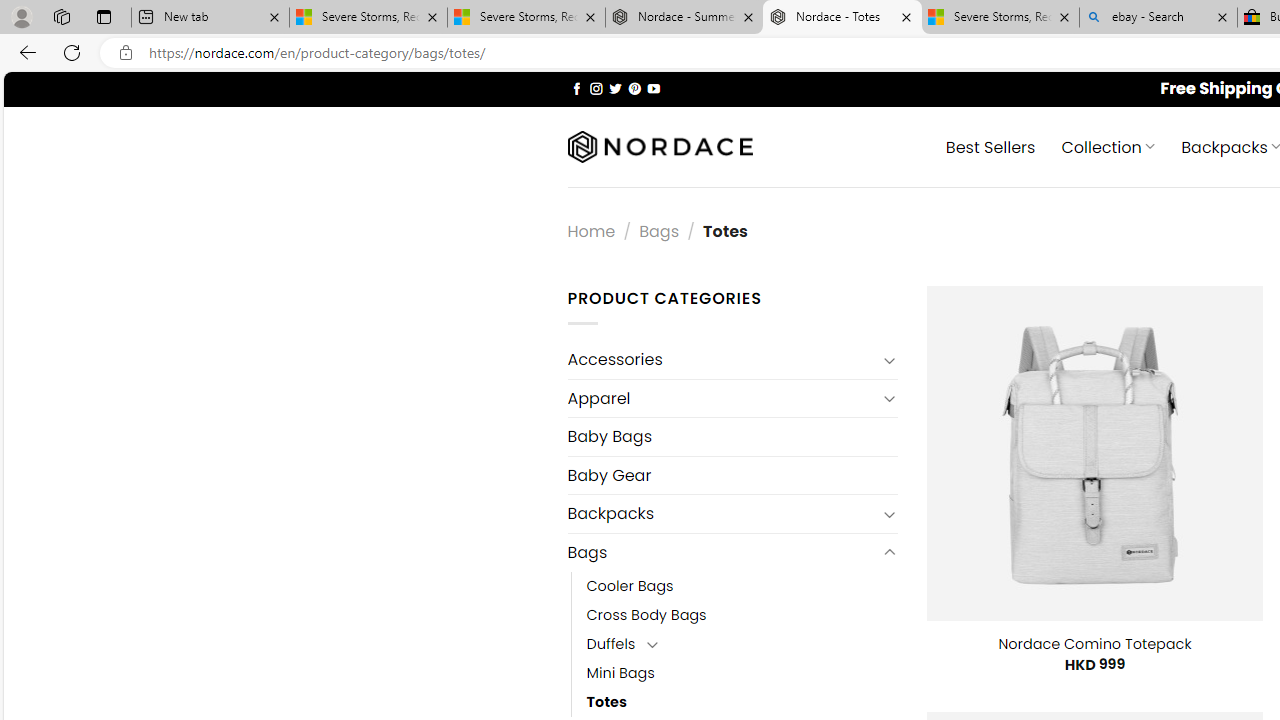  Describe the element at coordinates (742, 614) in the screenshot. I see `Cross Body Bags` at that location.